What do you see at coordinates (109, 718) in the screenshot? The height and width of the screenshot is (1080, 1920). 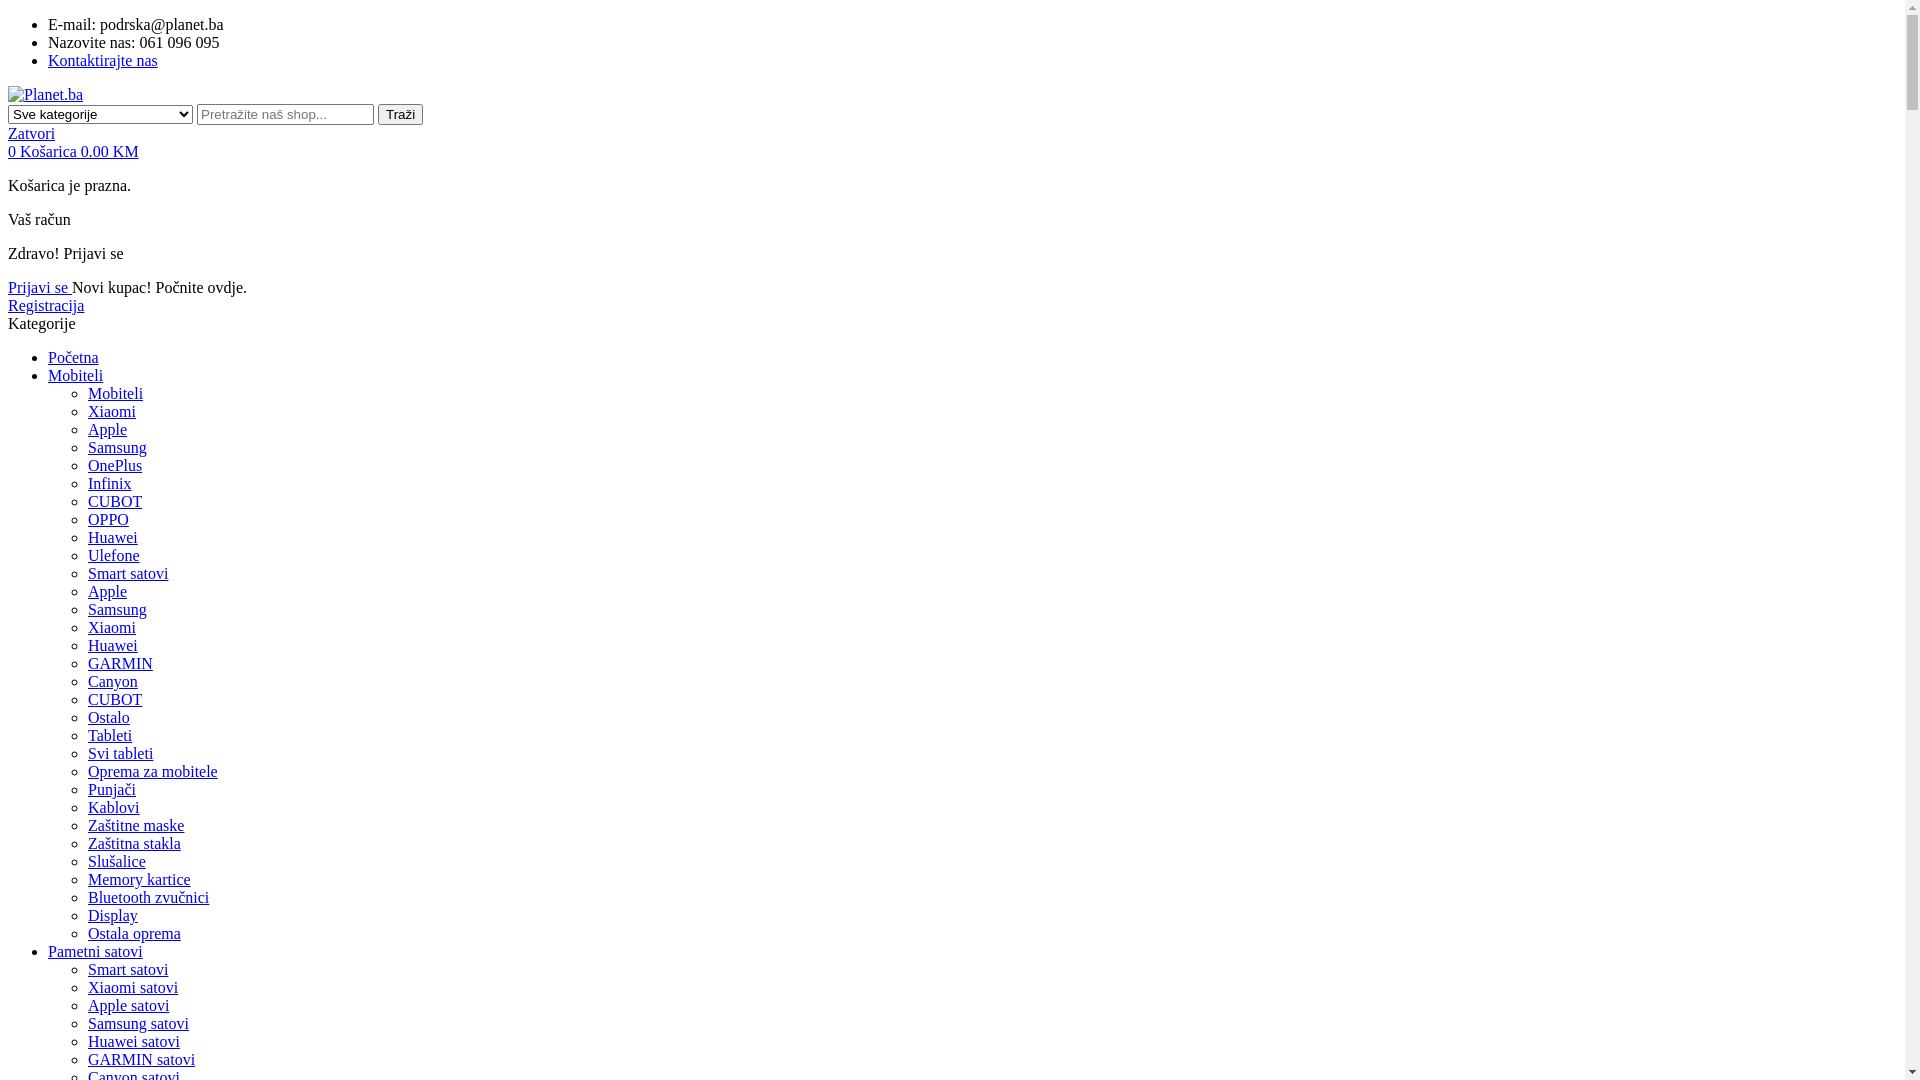 I see `Ostalo` at bounding box center [109, 718].